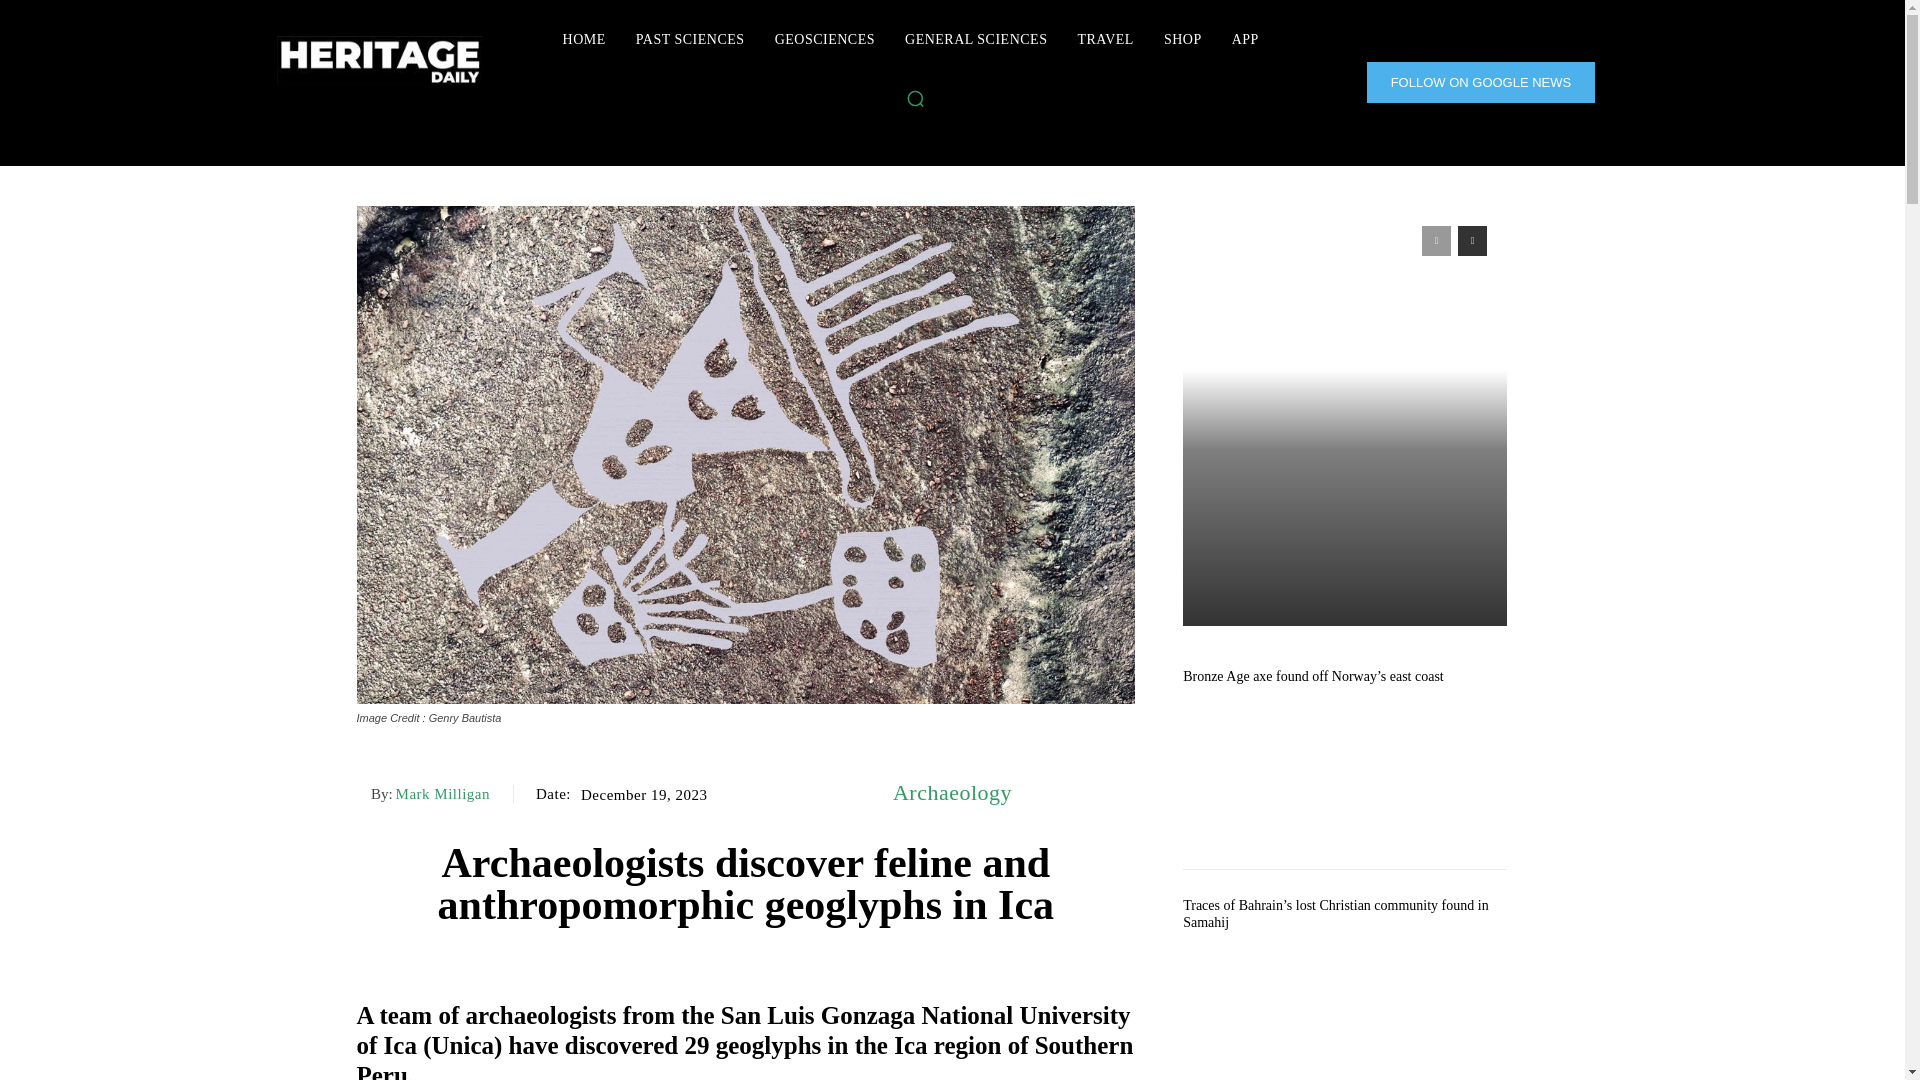  I want to click on FOLLOW ON GOOGLE NEWS, so click(1481, 82).